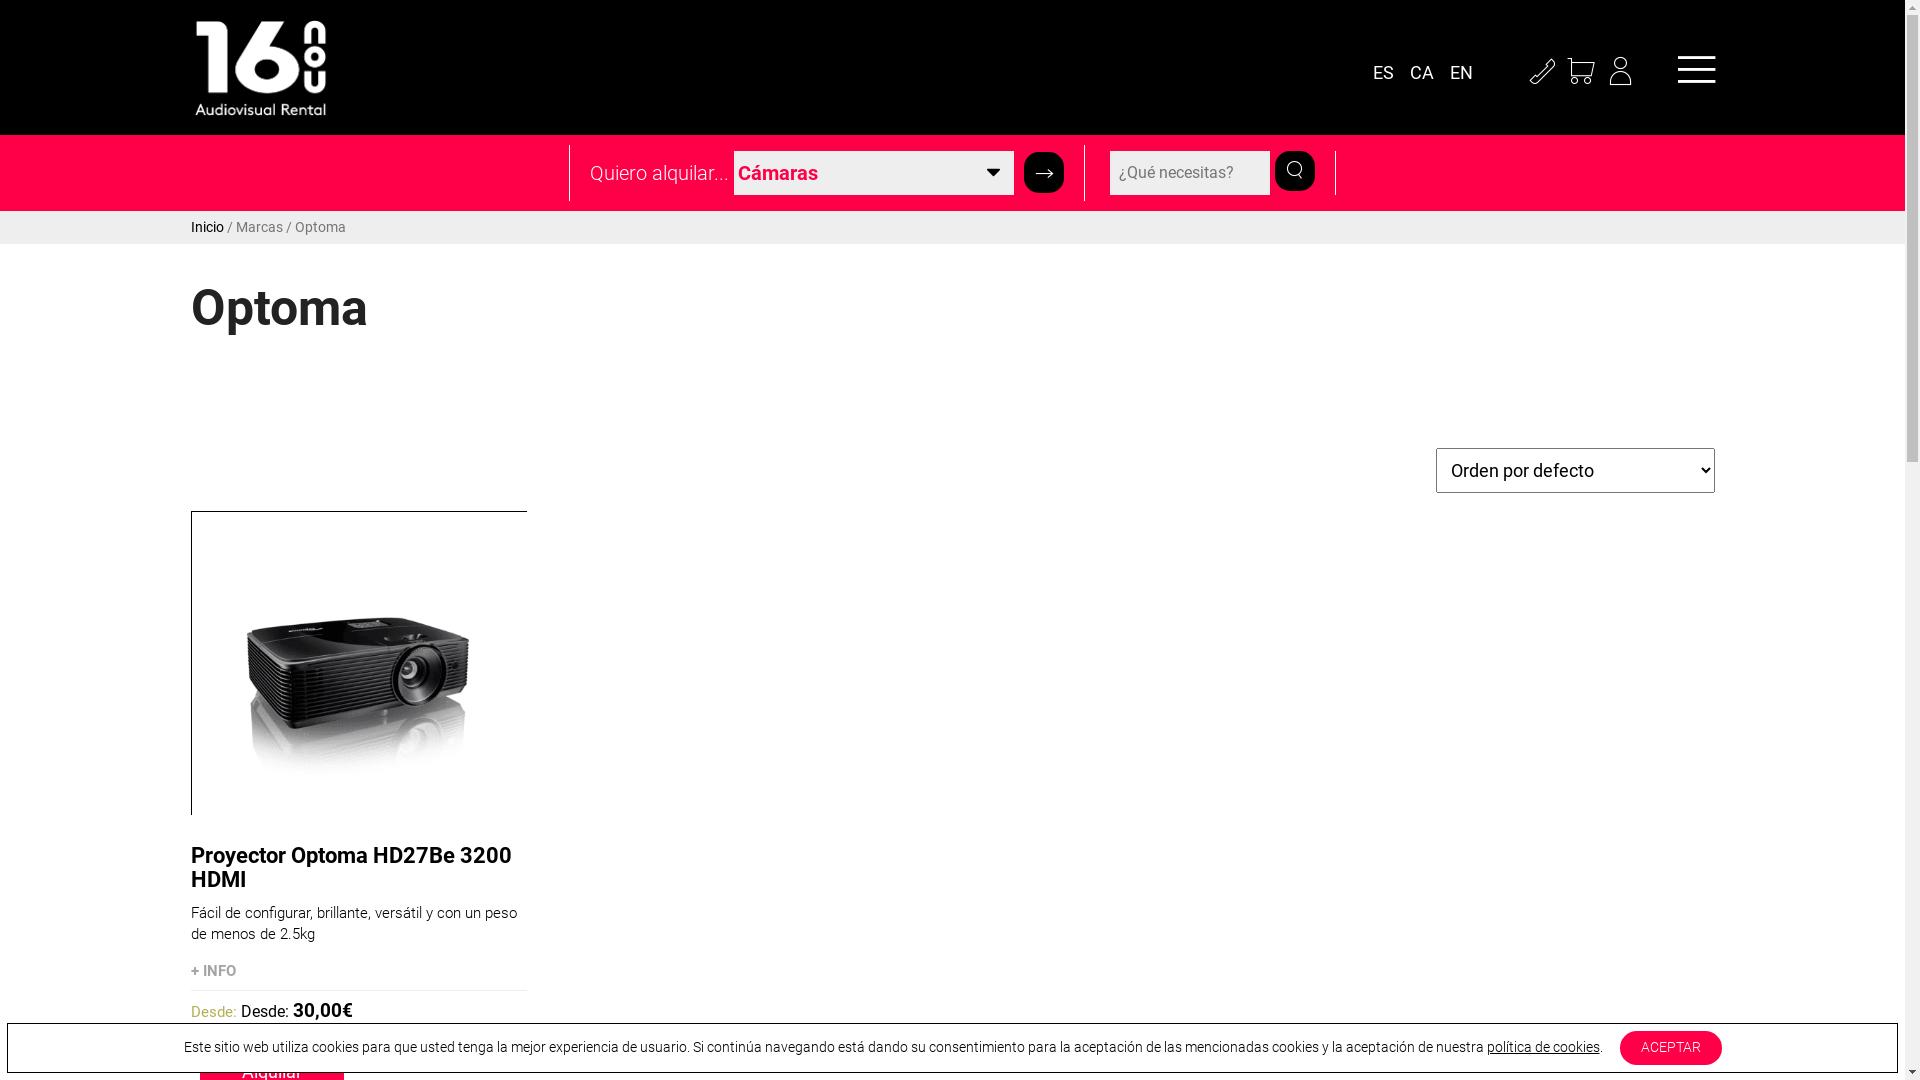 The width and height of the screenshot is (1920, 1080). What do you see at coordinates (1295, 169) in the screenshot?
I see `Buscar` at bounding box center [1295, 169].